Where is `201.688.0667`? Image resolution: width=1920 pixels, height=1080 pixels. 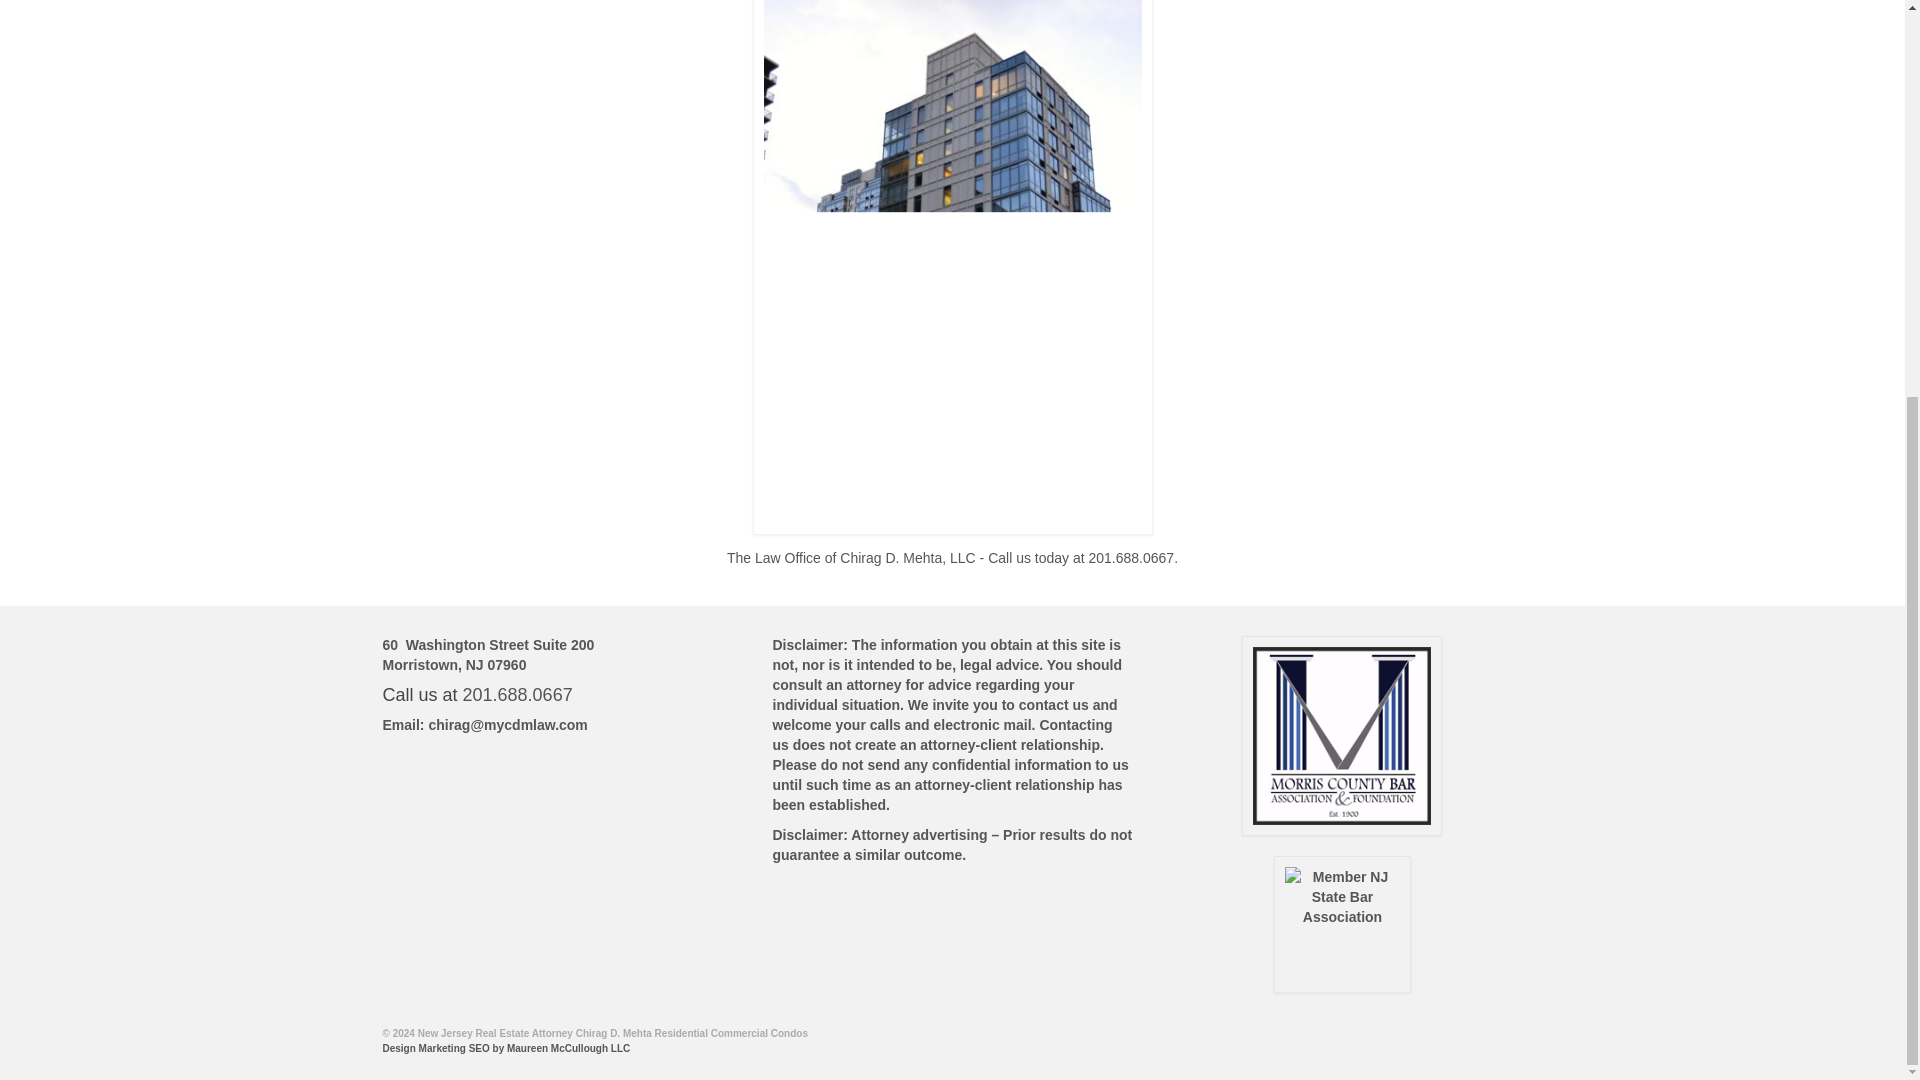 201.688.0667 is located at coordinates (517, 694).